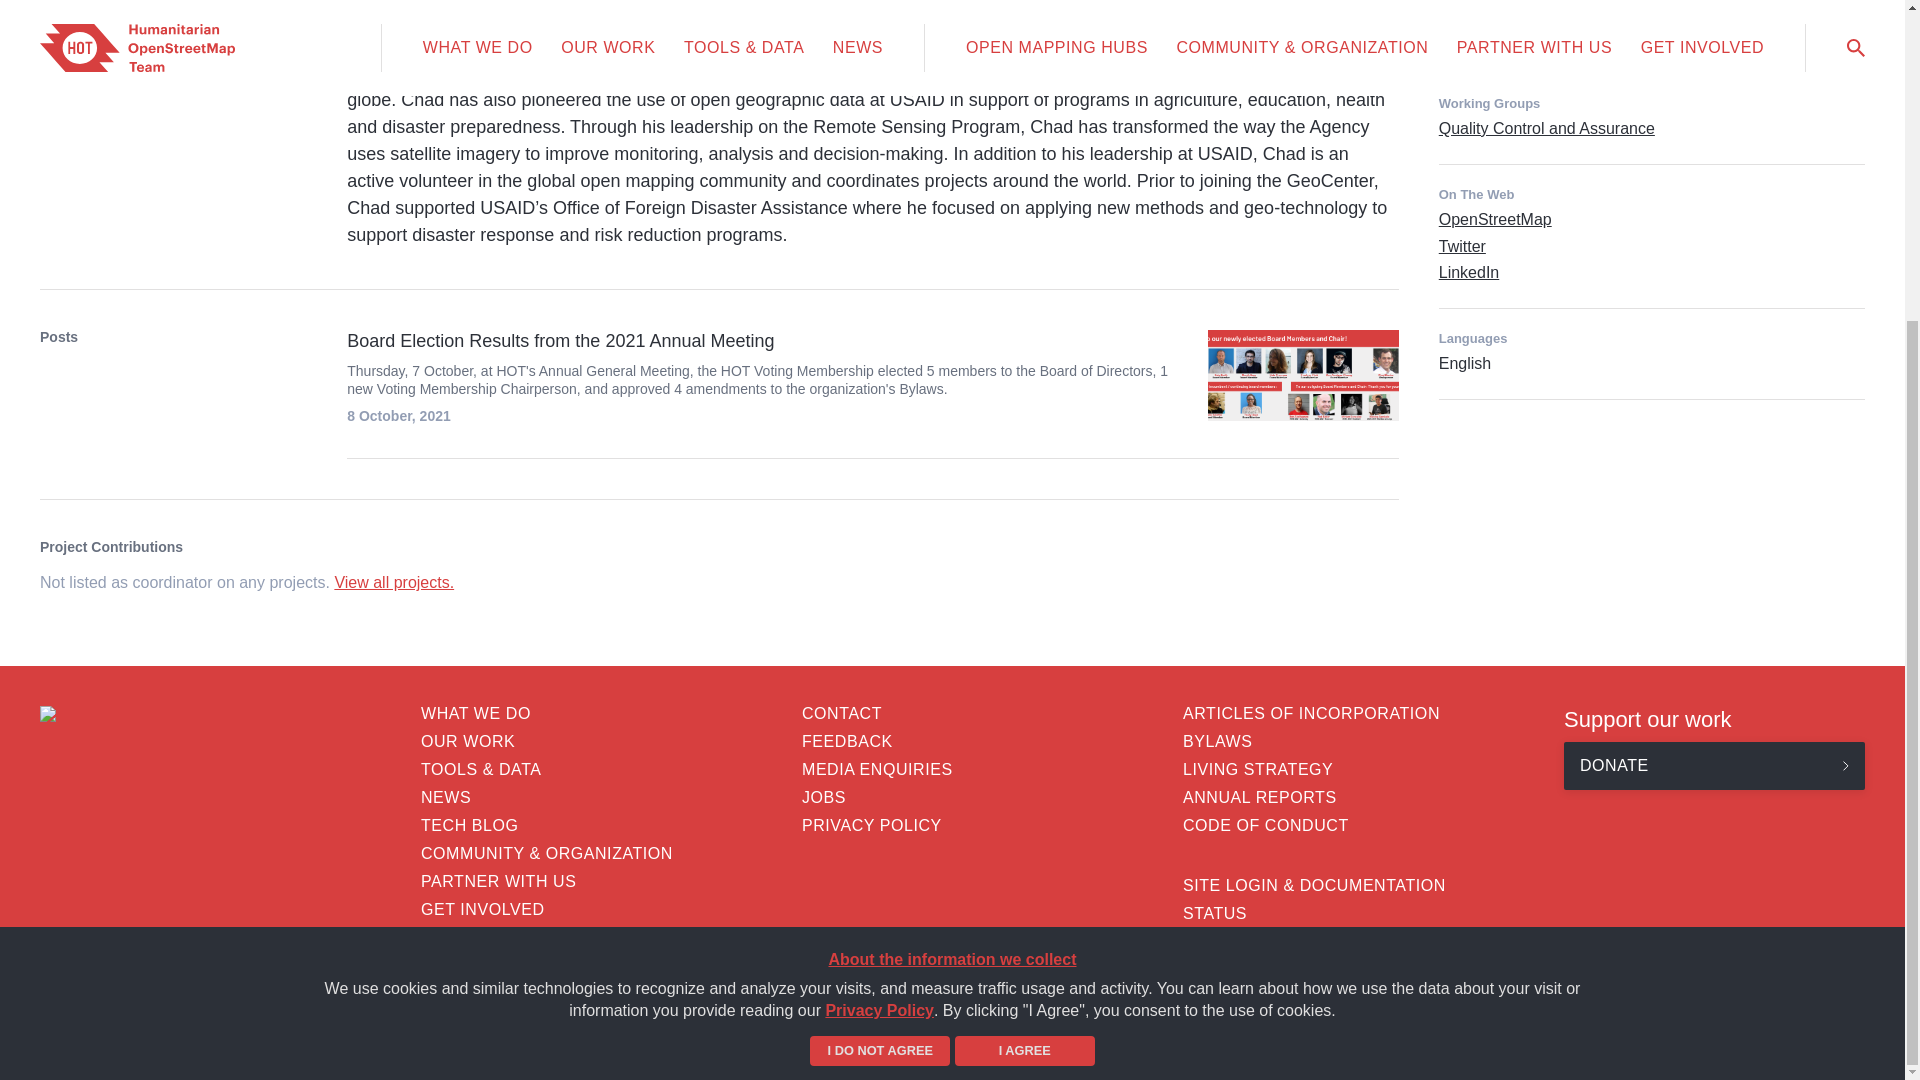 Image resolution: width=1920 pixels, height=1080 pixels. I want to click on OpenStreetMap, so click(1494, 218).